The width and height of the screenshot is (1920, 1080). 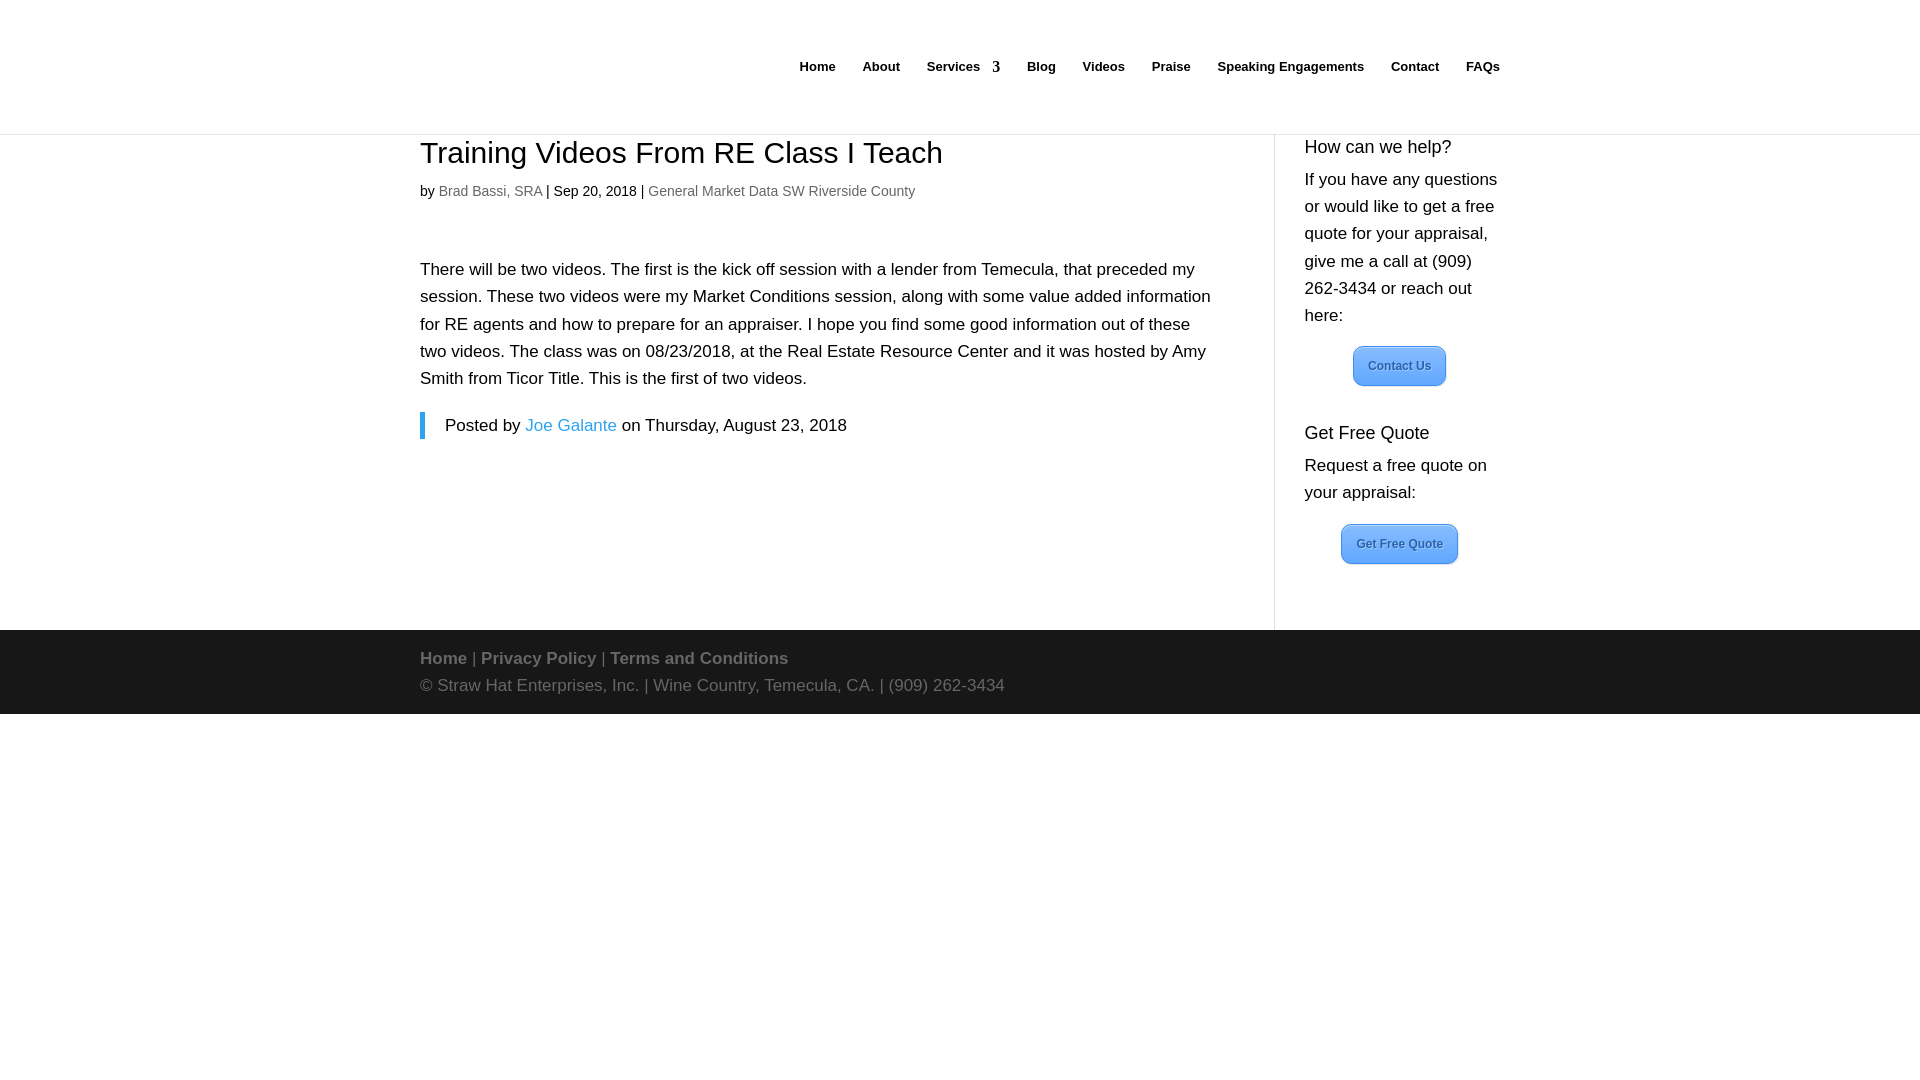 What do you see at coordinates (782, 190) in the screenshot?
I see `General Market Data SW Riverside County` at bounding box center [782, 190].